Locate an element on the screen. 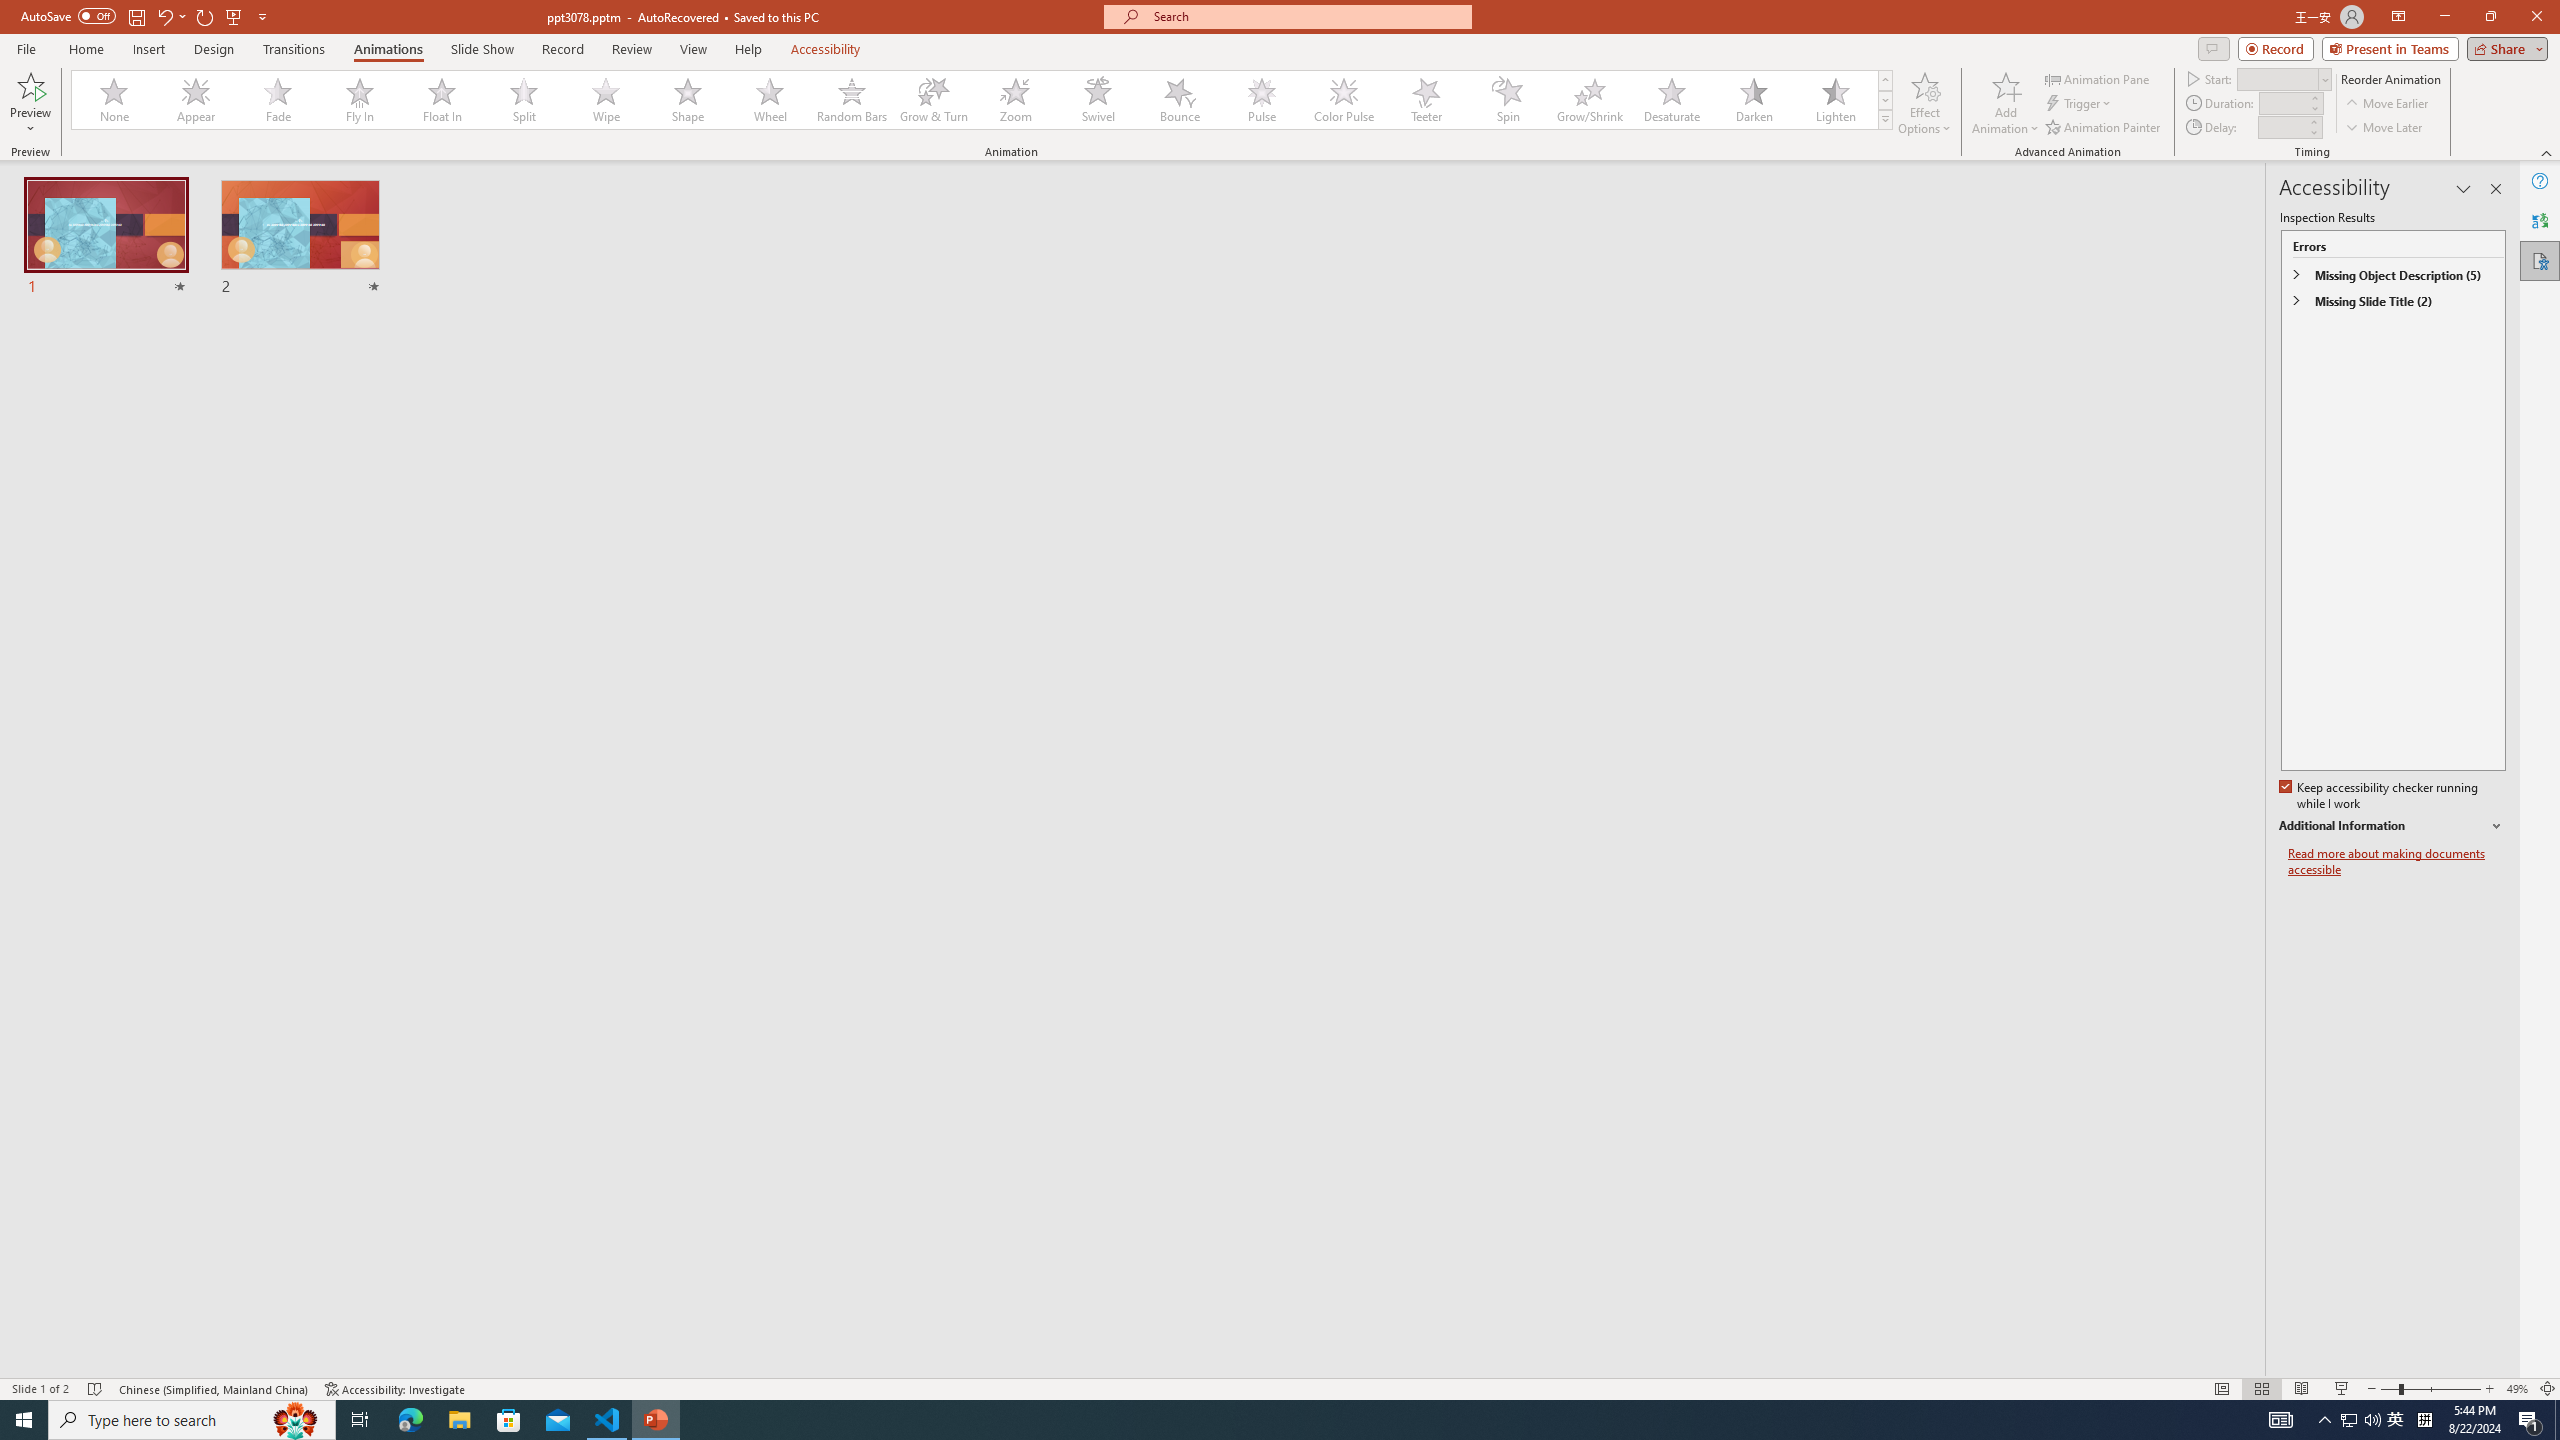  Zoom to Fit  is located at coordinates (2548, 1389).